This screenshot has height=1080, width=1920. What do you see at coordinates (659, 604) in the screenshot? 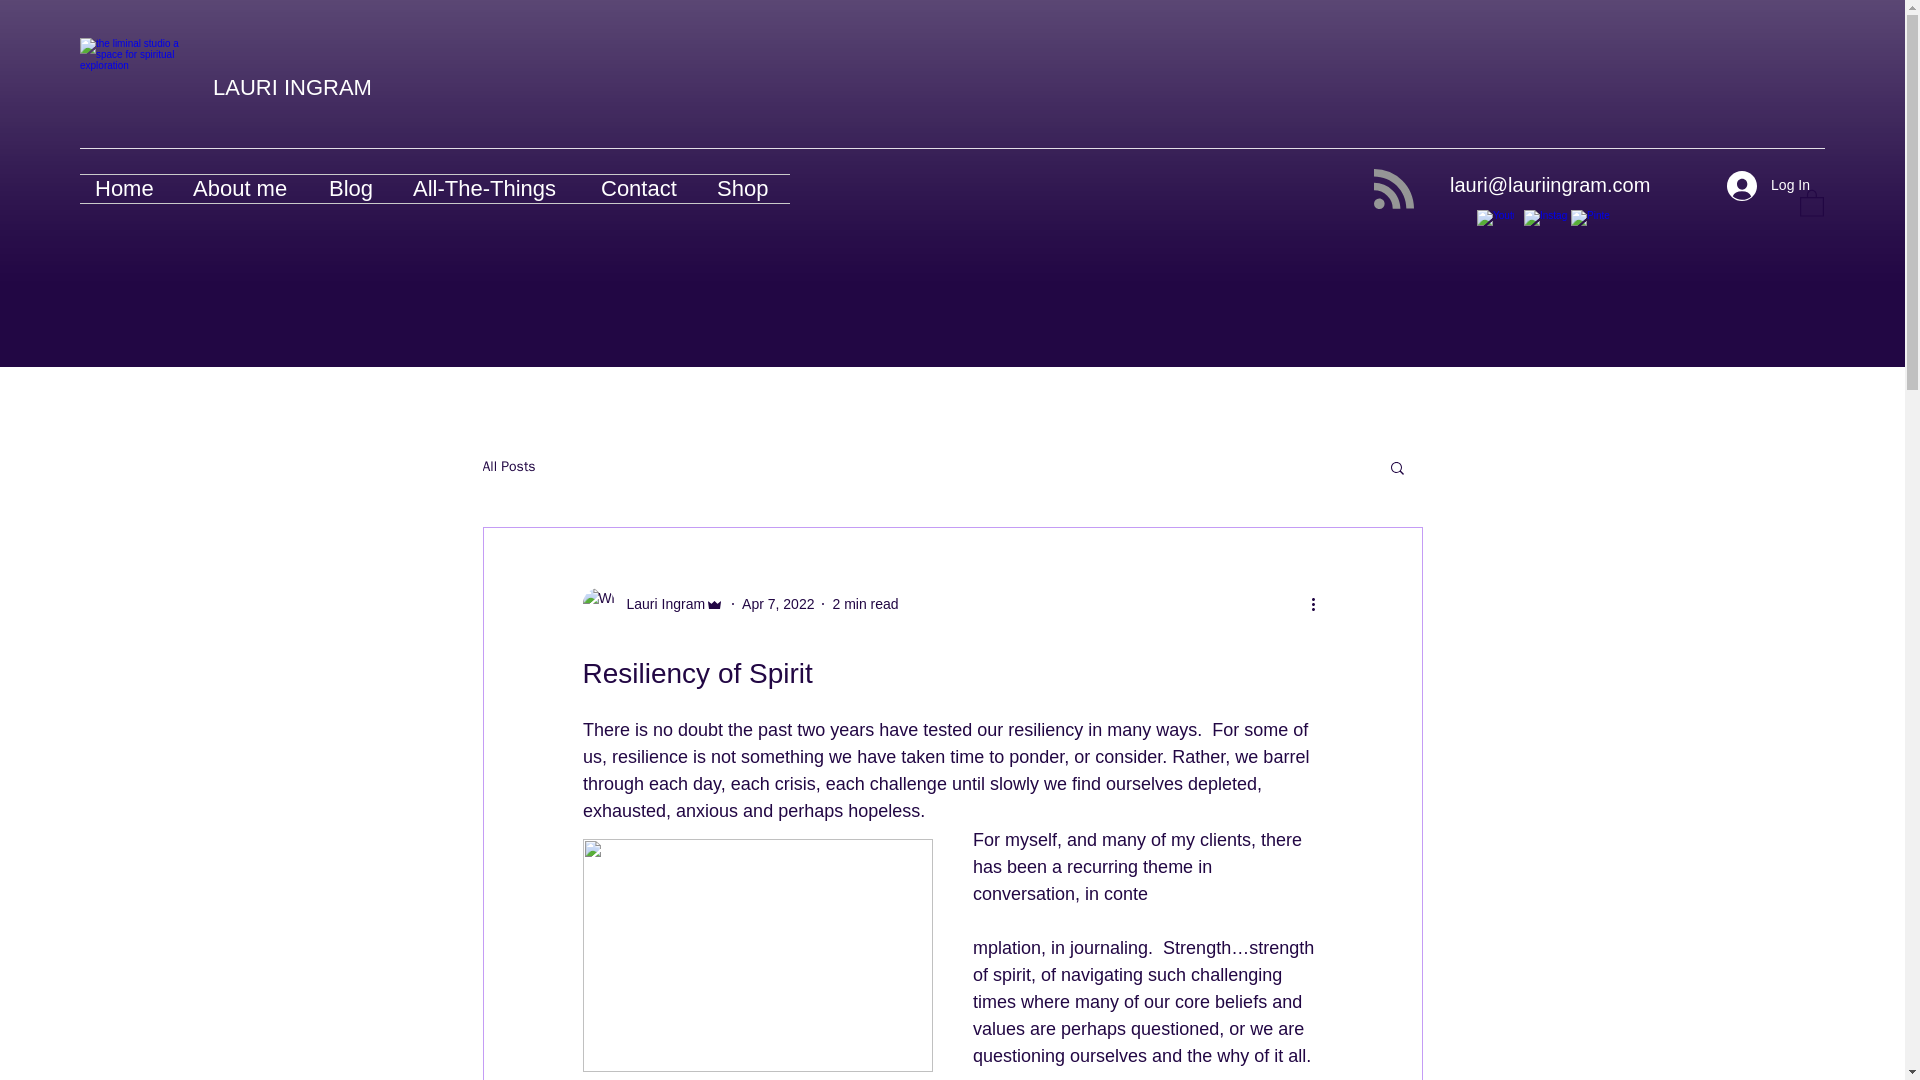
I see `Lauri Ingram` at bounding box center [659, 604].